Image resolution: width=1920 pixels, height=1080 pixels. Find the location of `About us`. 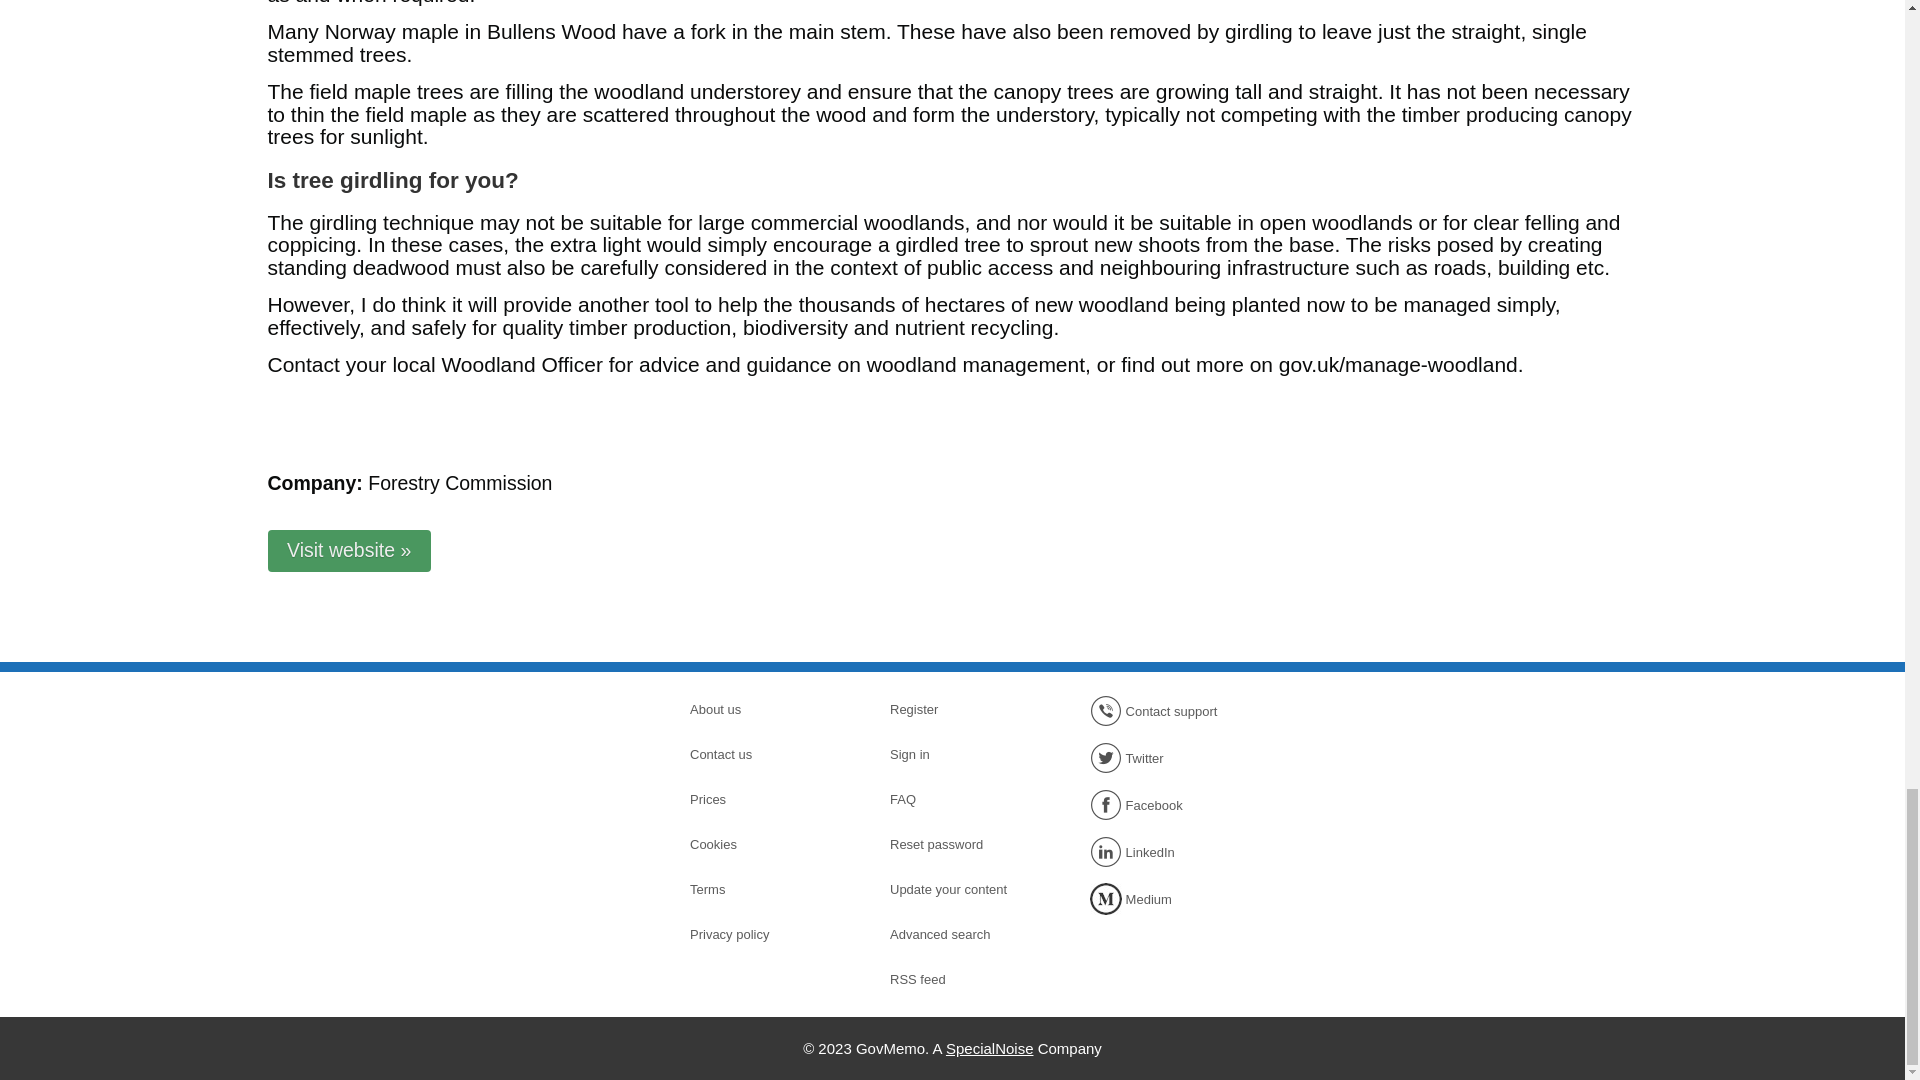

About us is located at coordinates (759, 710).